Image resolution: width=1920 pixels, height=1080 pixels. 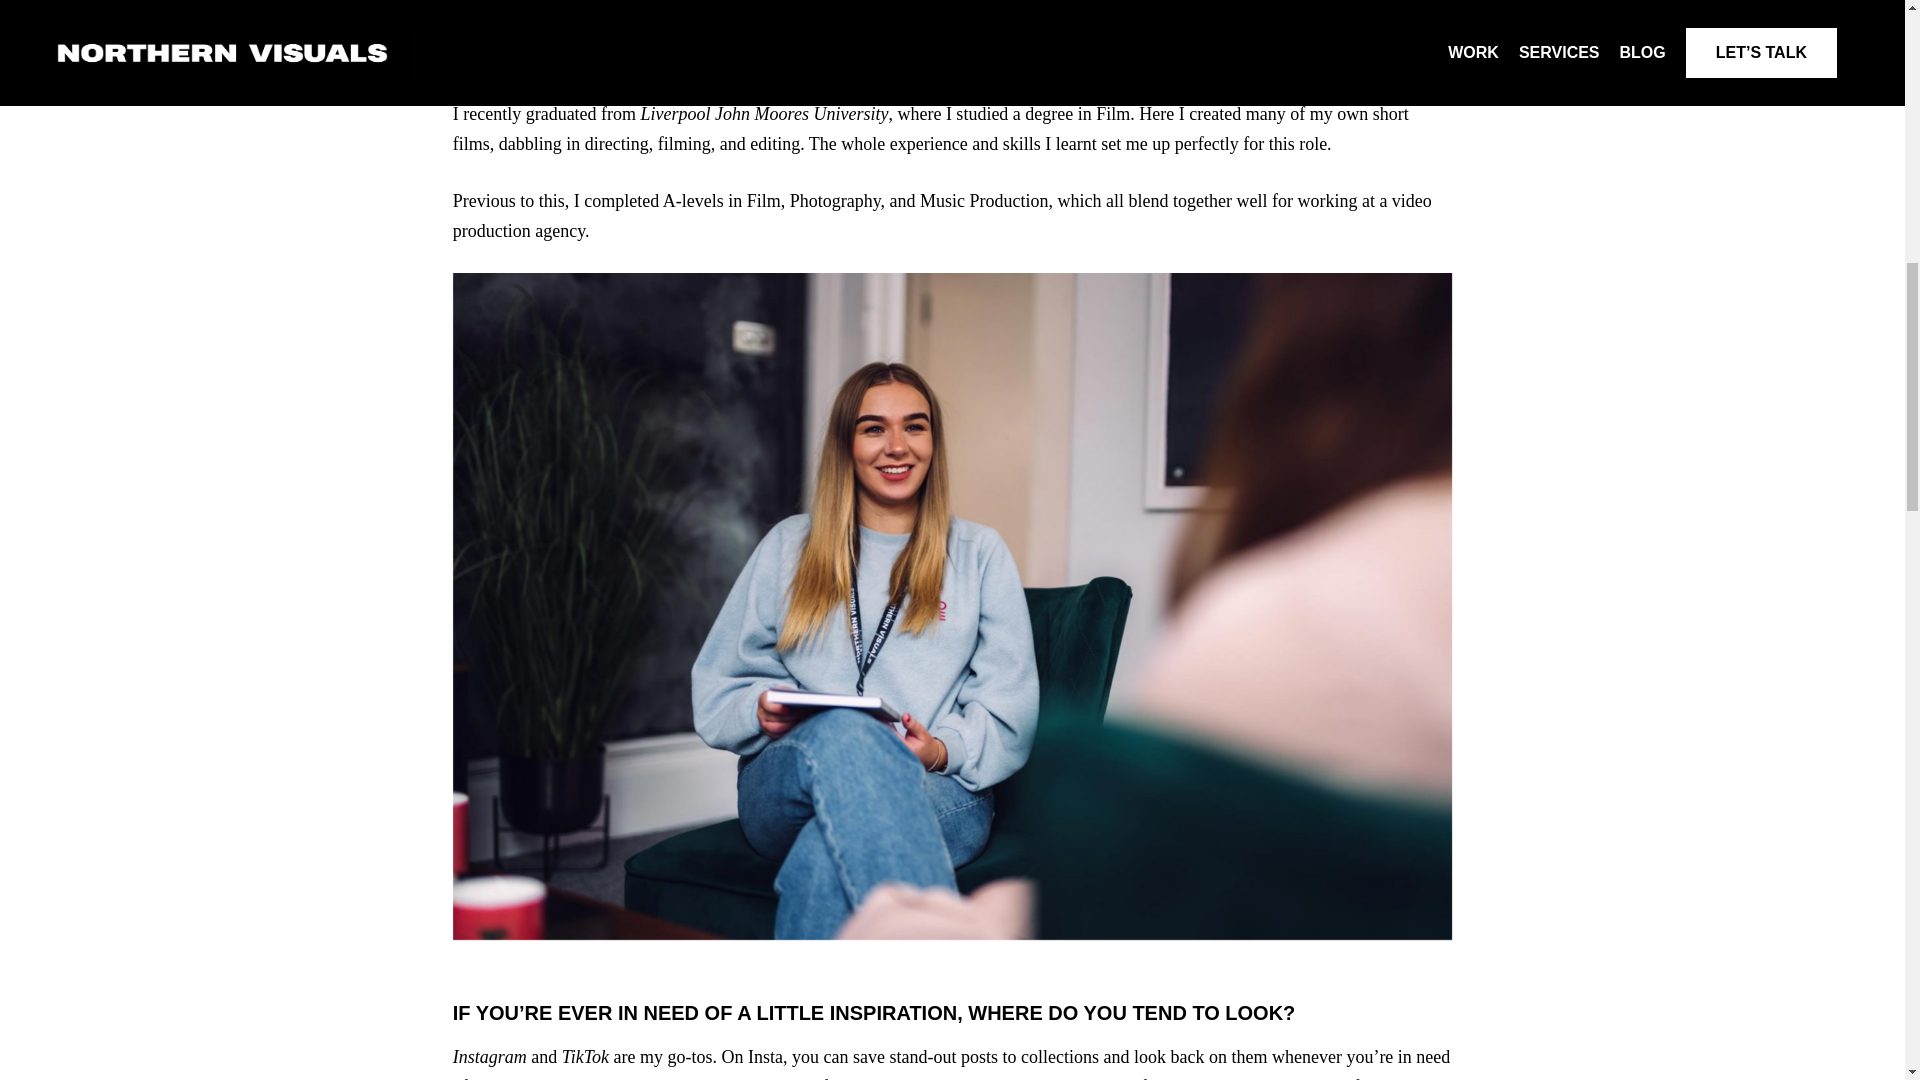 What do you see at coordinates (764, 114) in the screenshot?
I see `Liverpool John Moores University` at bounding box center [764, 114].